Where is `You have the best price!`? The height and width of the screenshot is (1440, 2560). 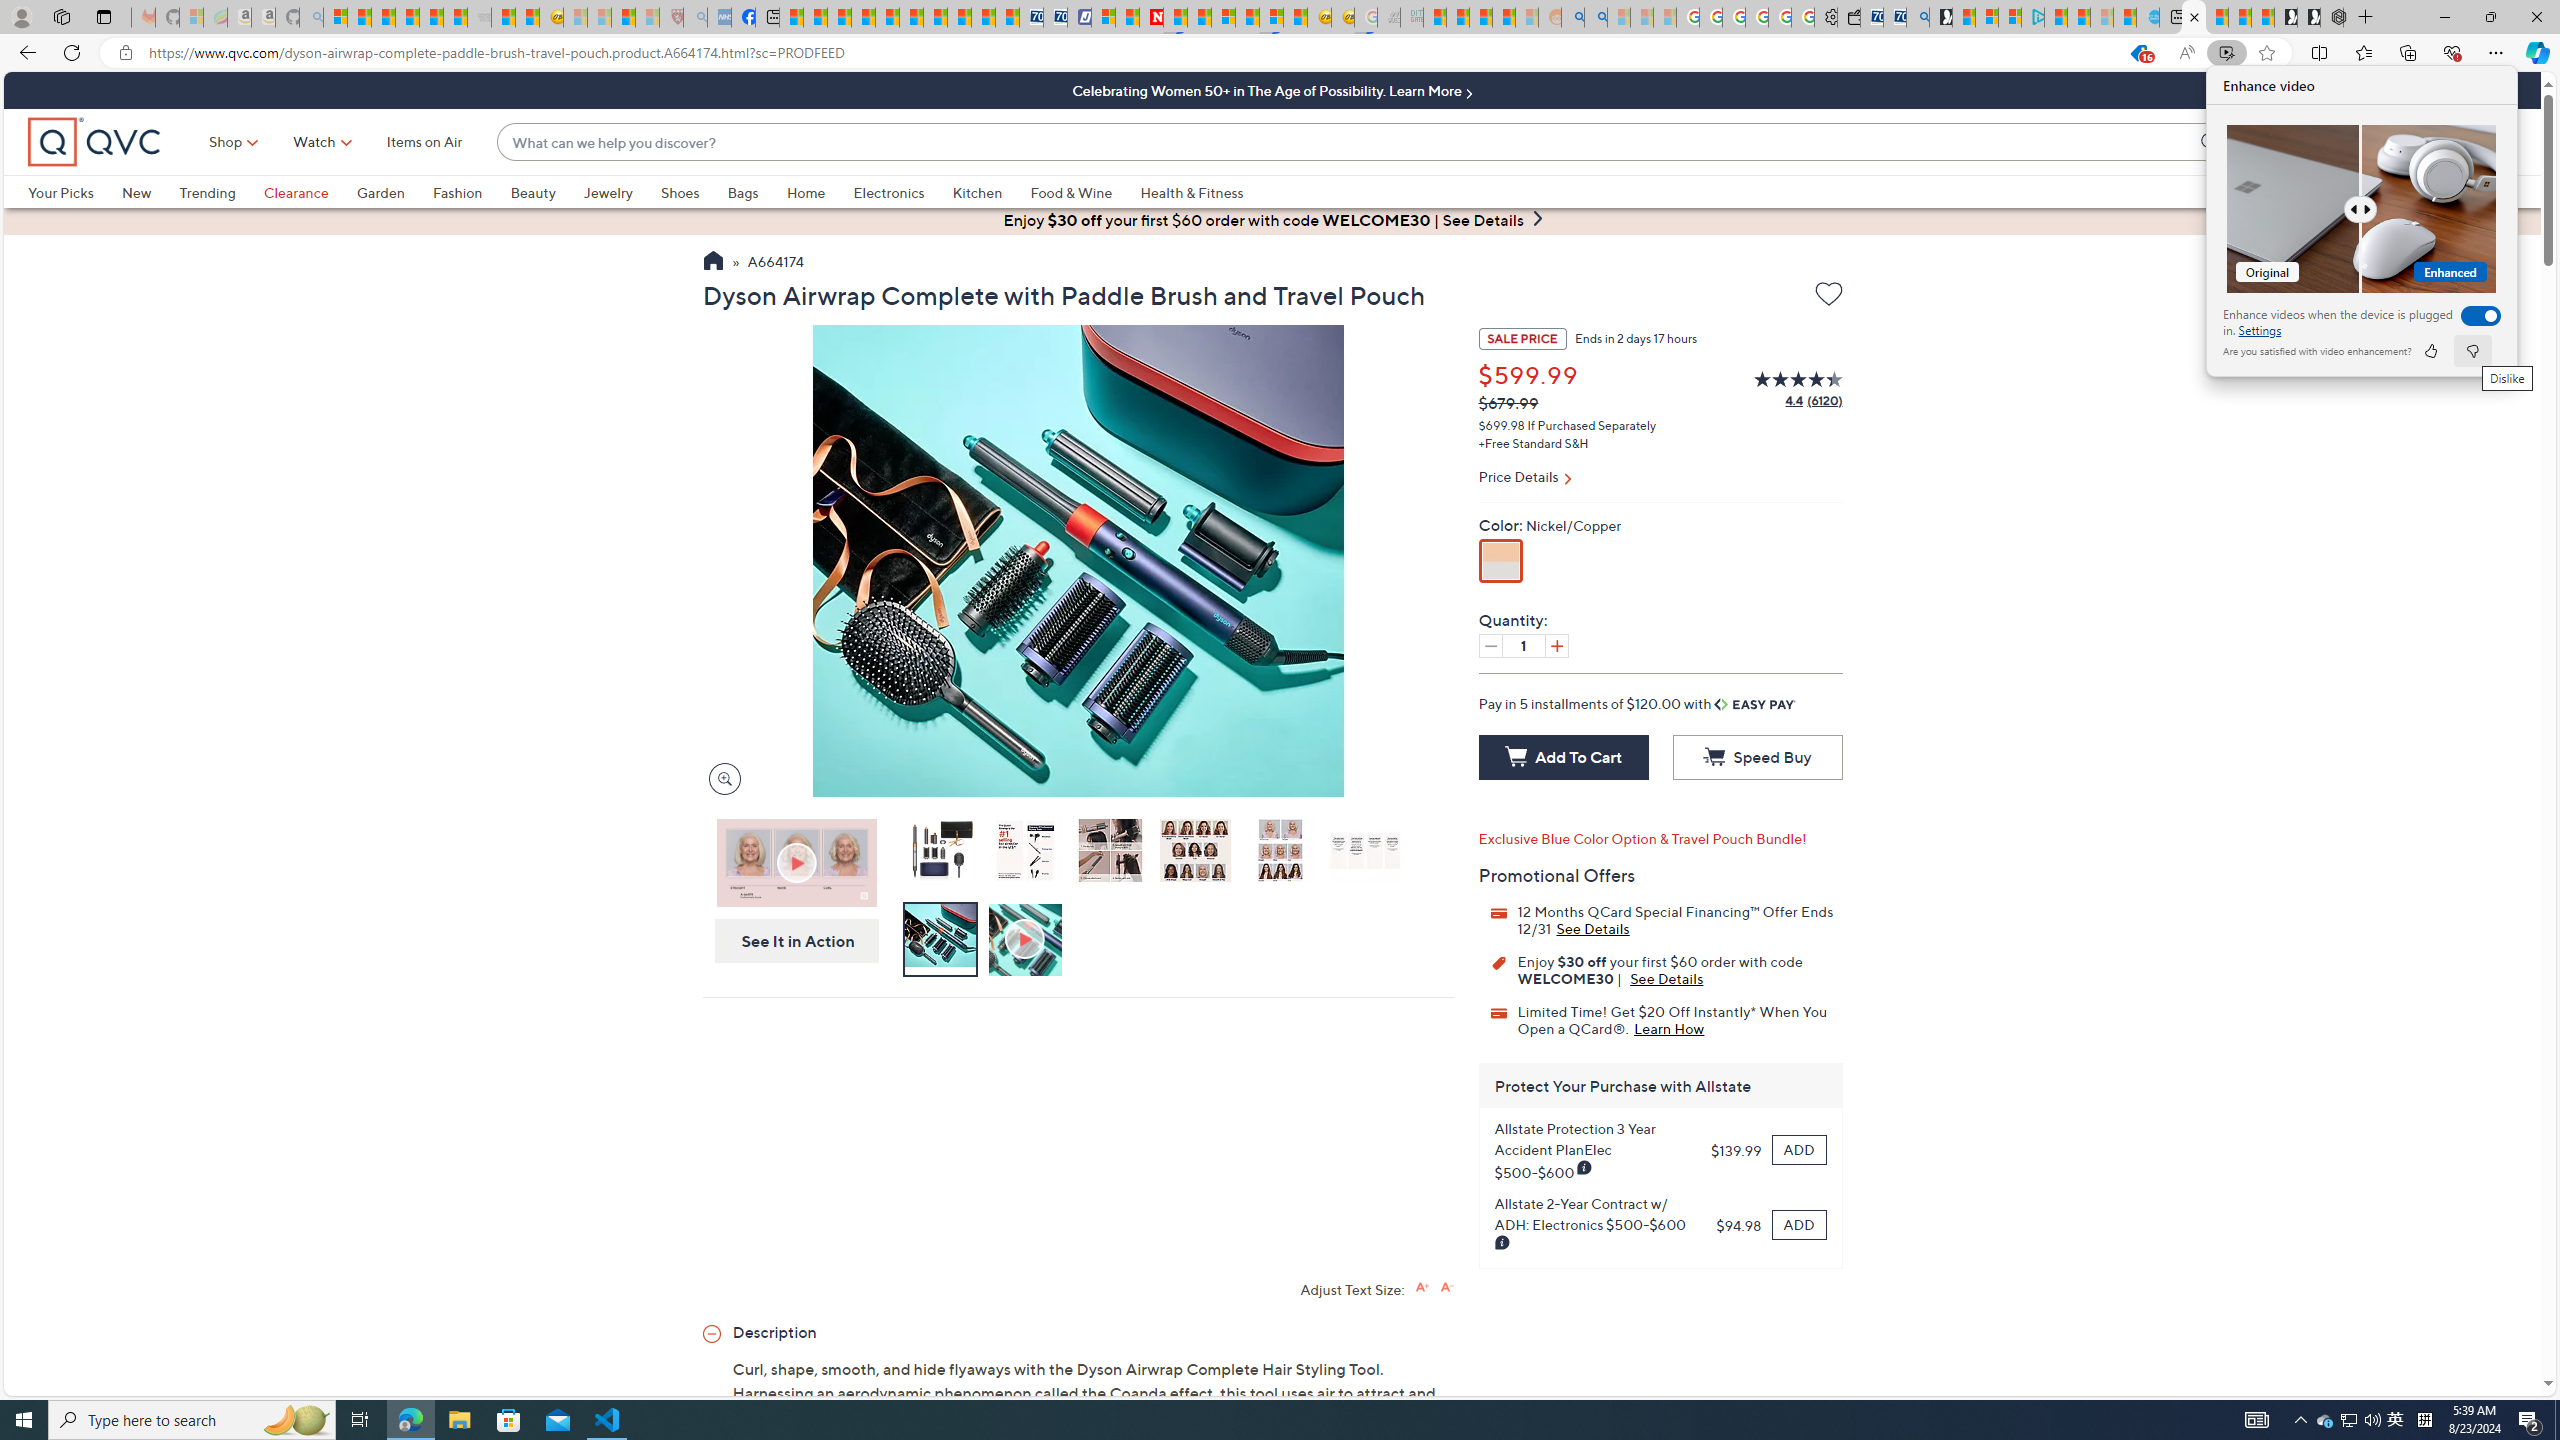 You have the best price! is located at coordinates (2138, 53).